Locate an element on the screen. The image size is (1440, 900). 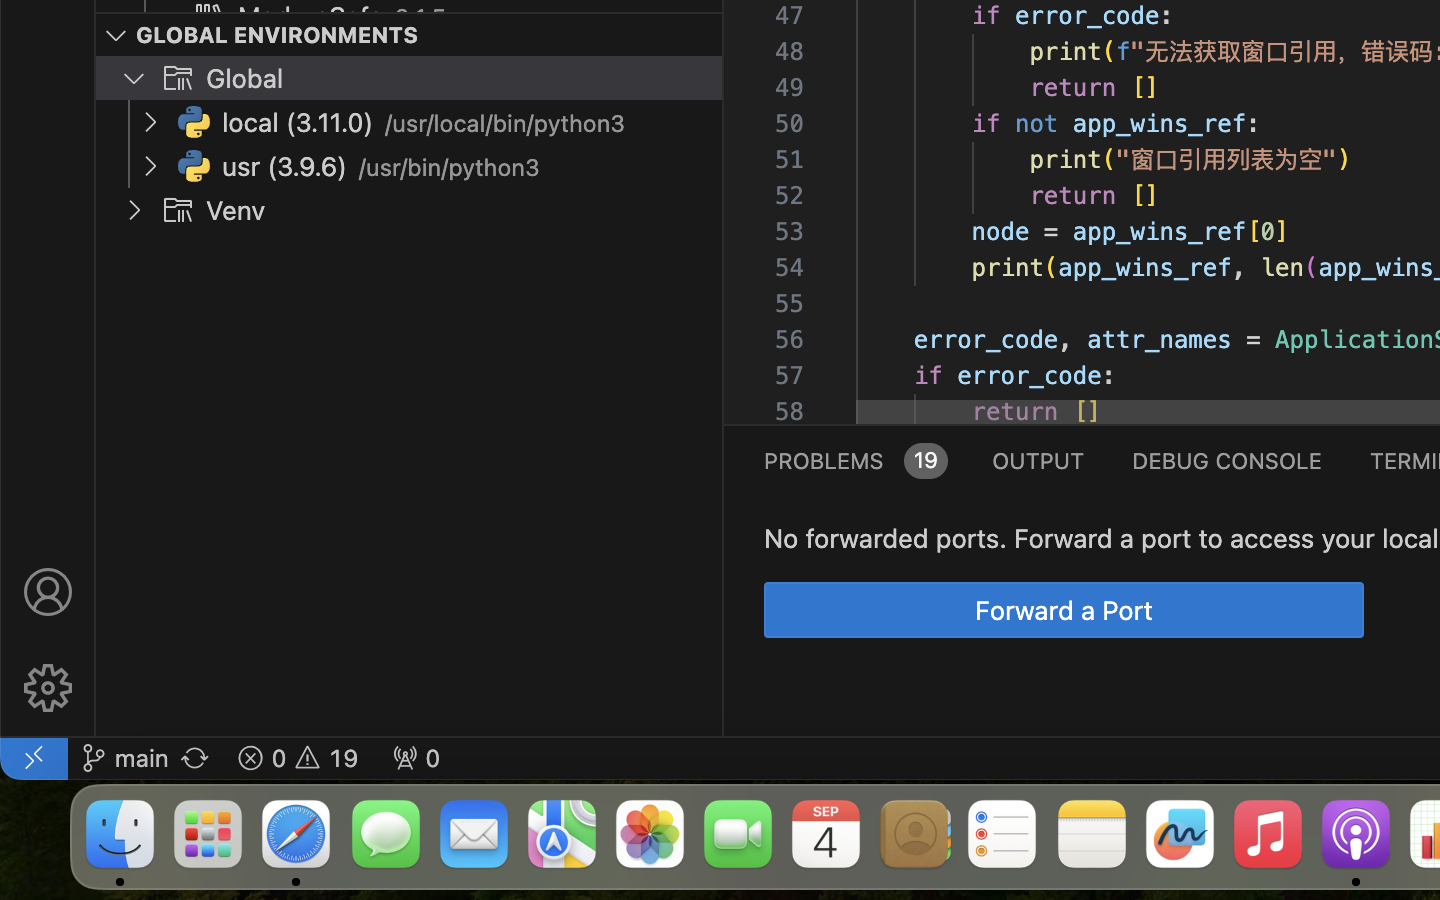
usr (3.9.6) is located at coordinates (285, 167).